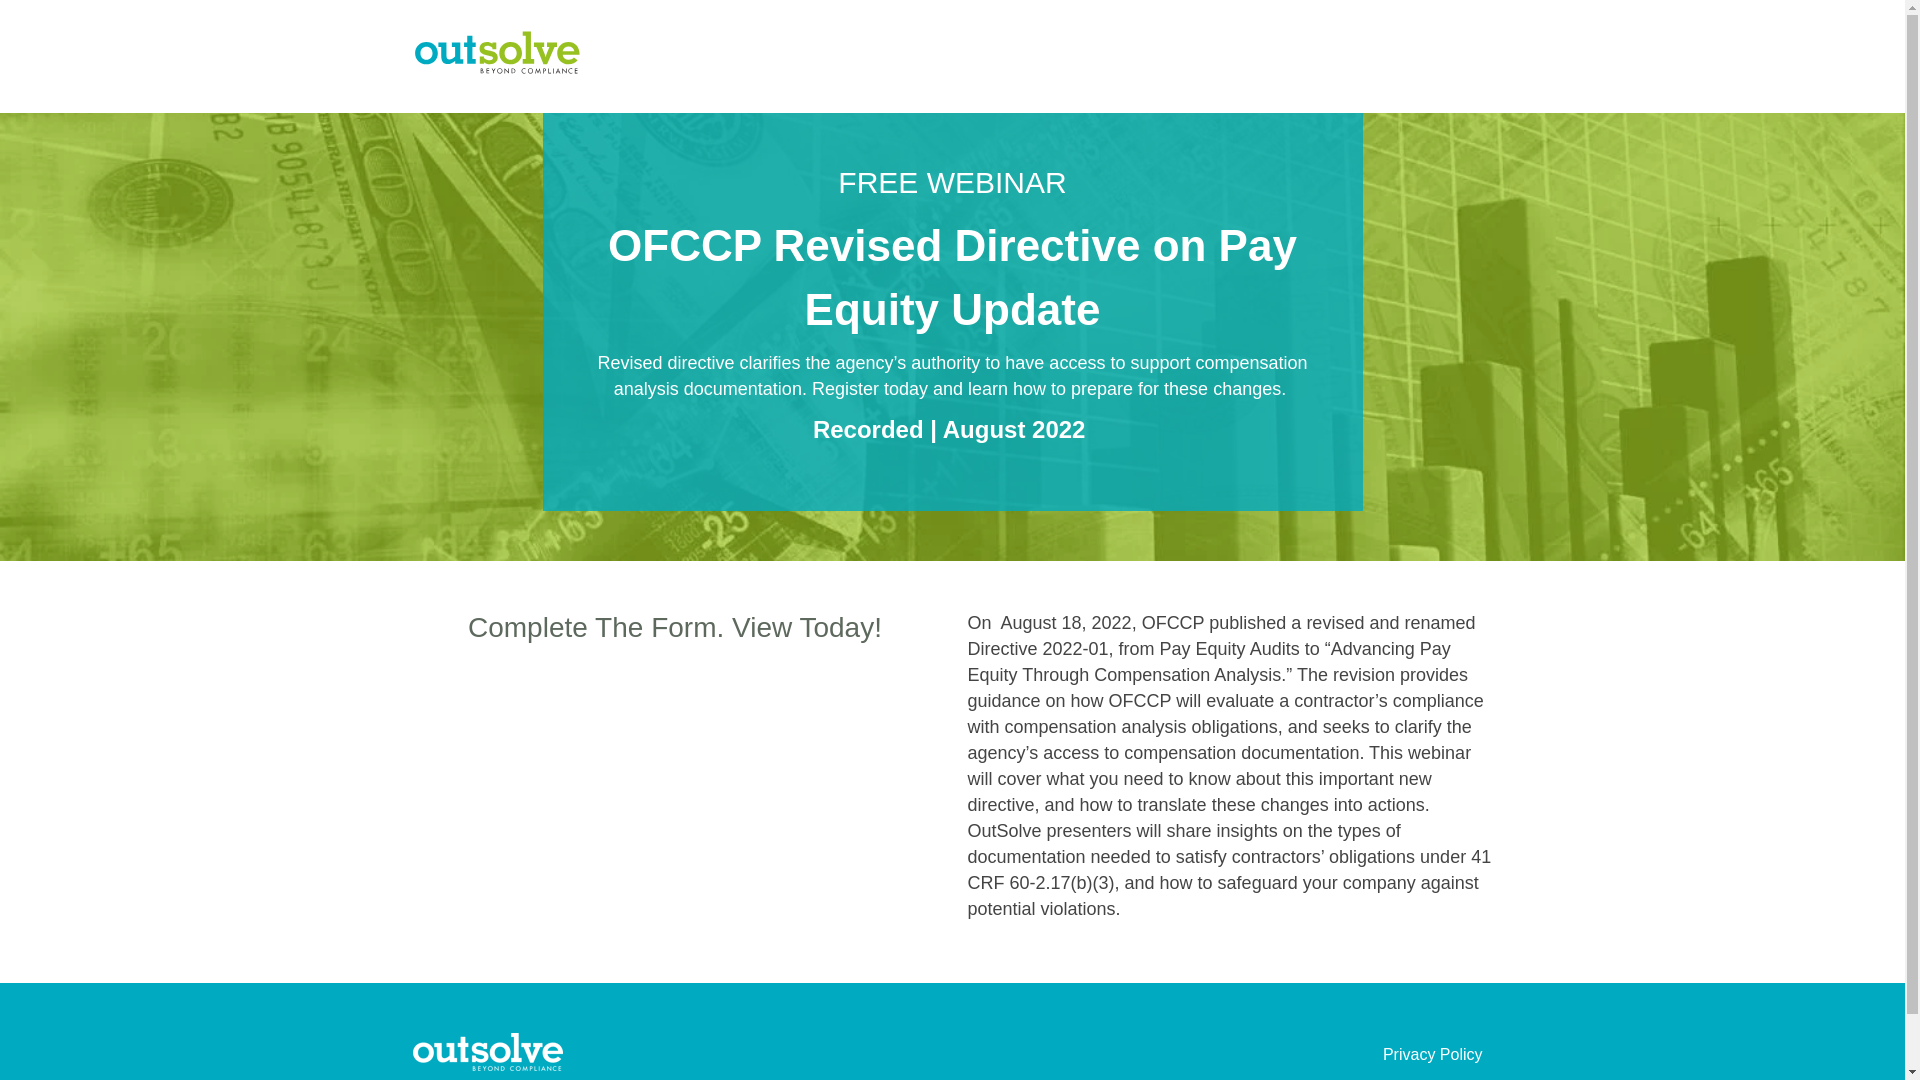 The image size is (1920, 1080). I want to click on Privacy Policy, so click(1432, 1054).